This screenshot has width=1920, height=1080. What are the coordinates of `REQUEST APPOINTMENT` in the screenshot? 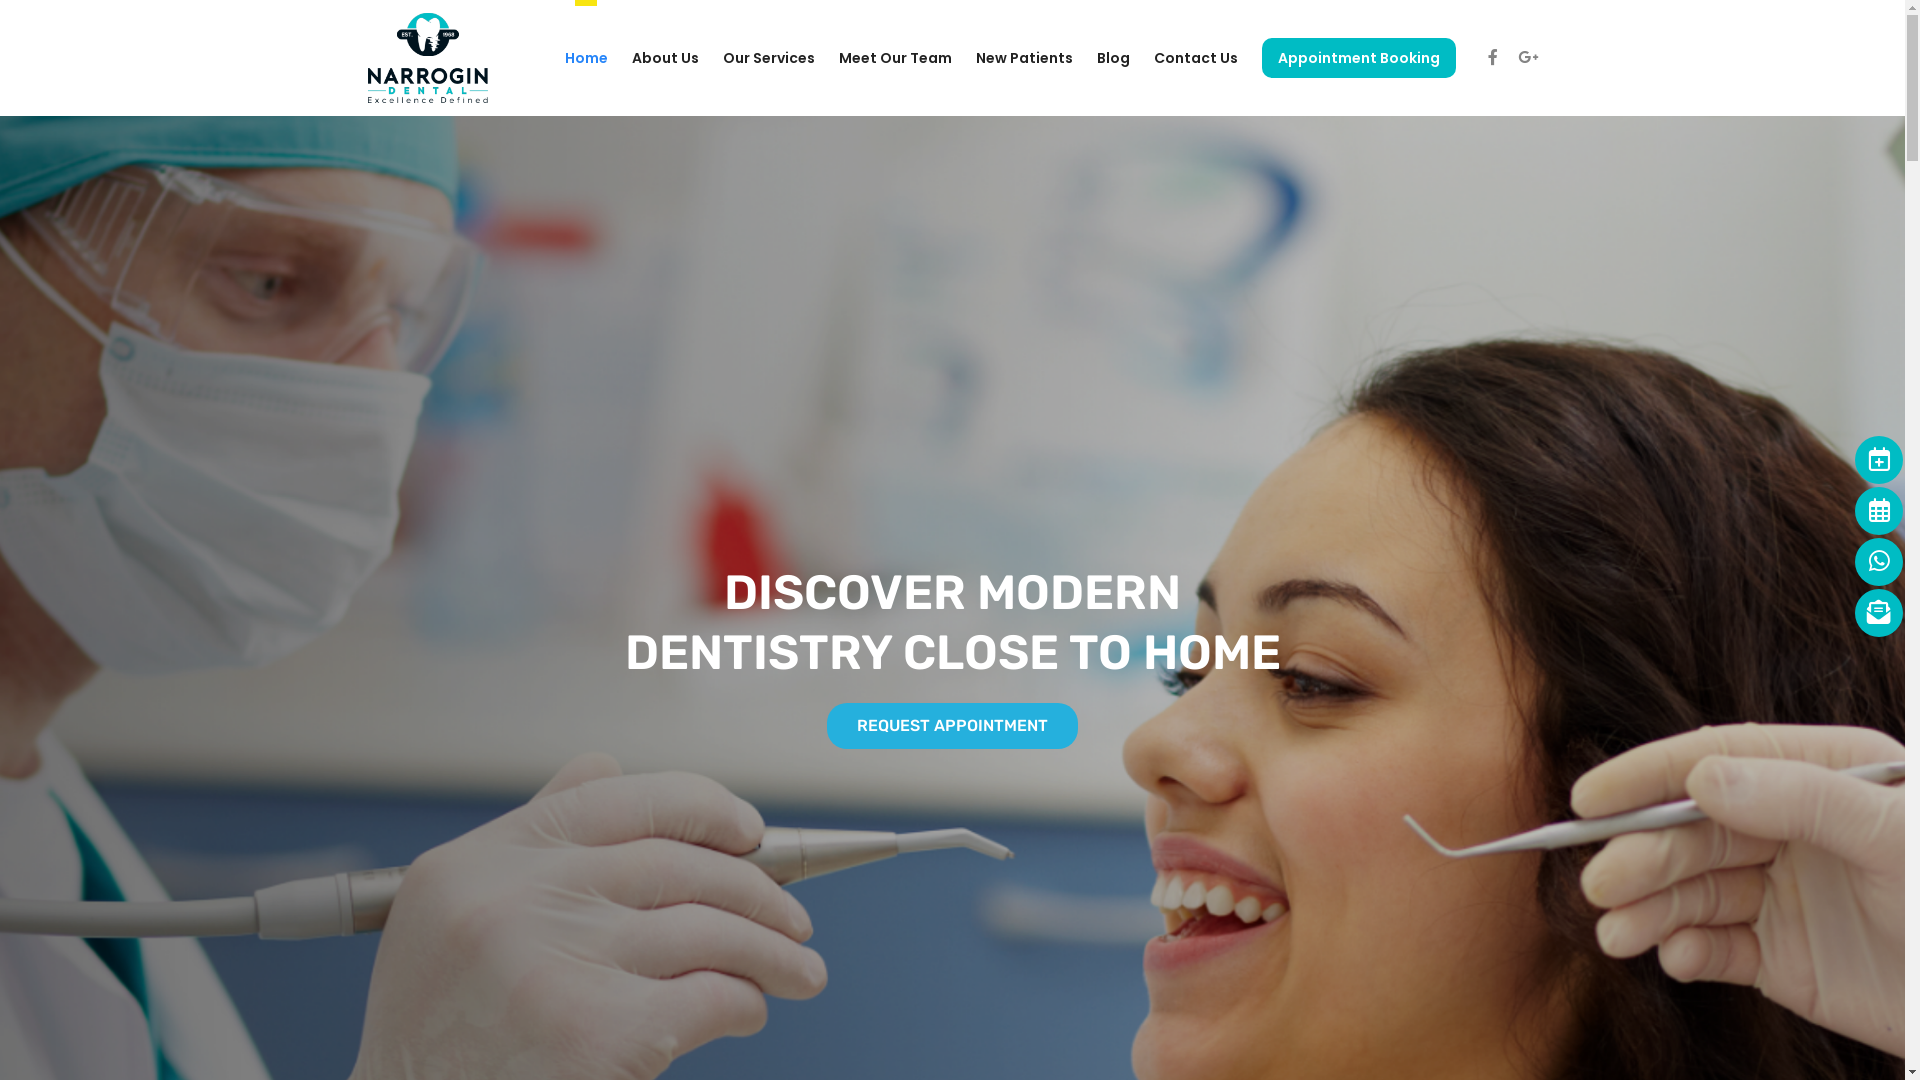 It's located at (952, 726).